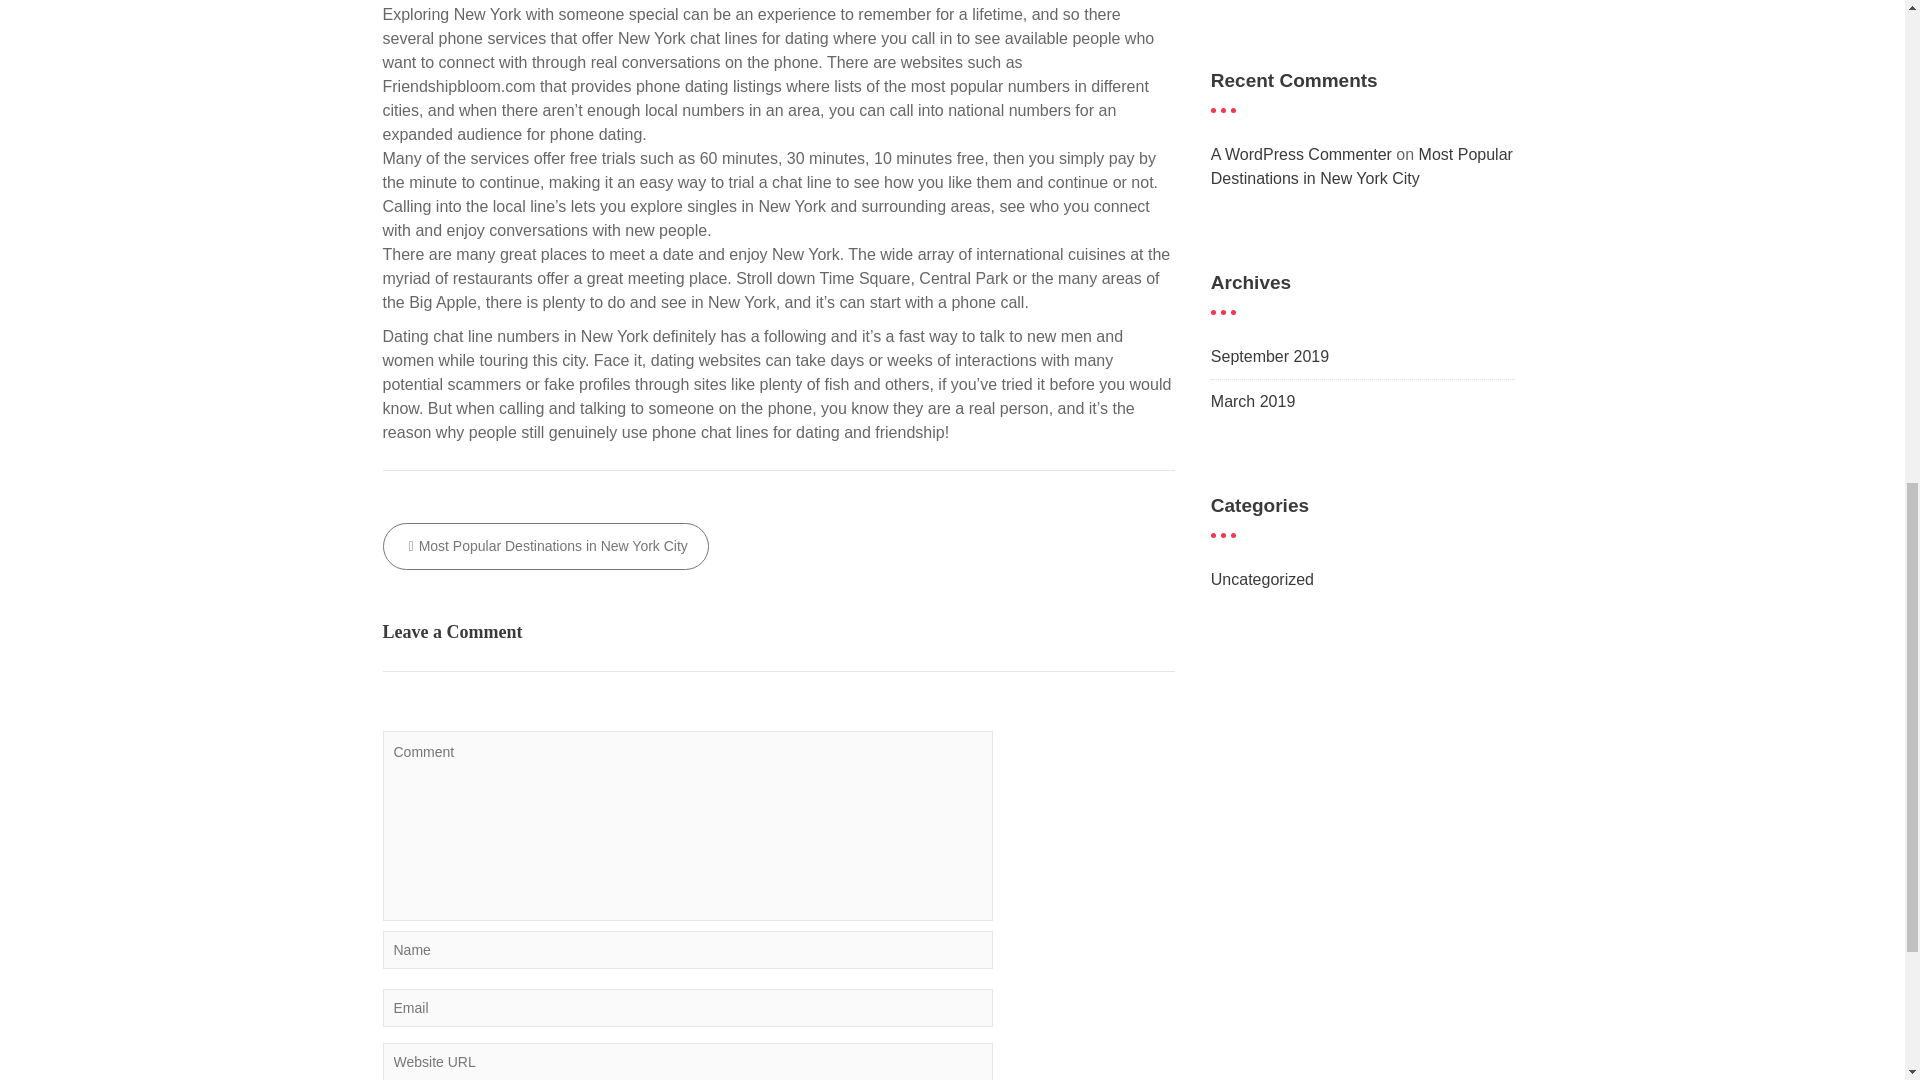  I want to click on A WordPress Commenter, so click(1302, 154).